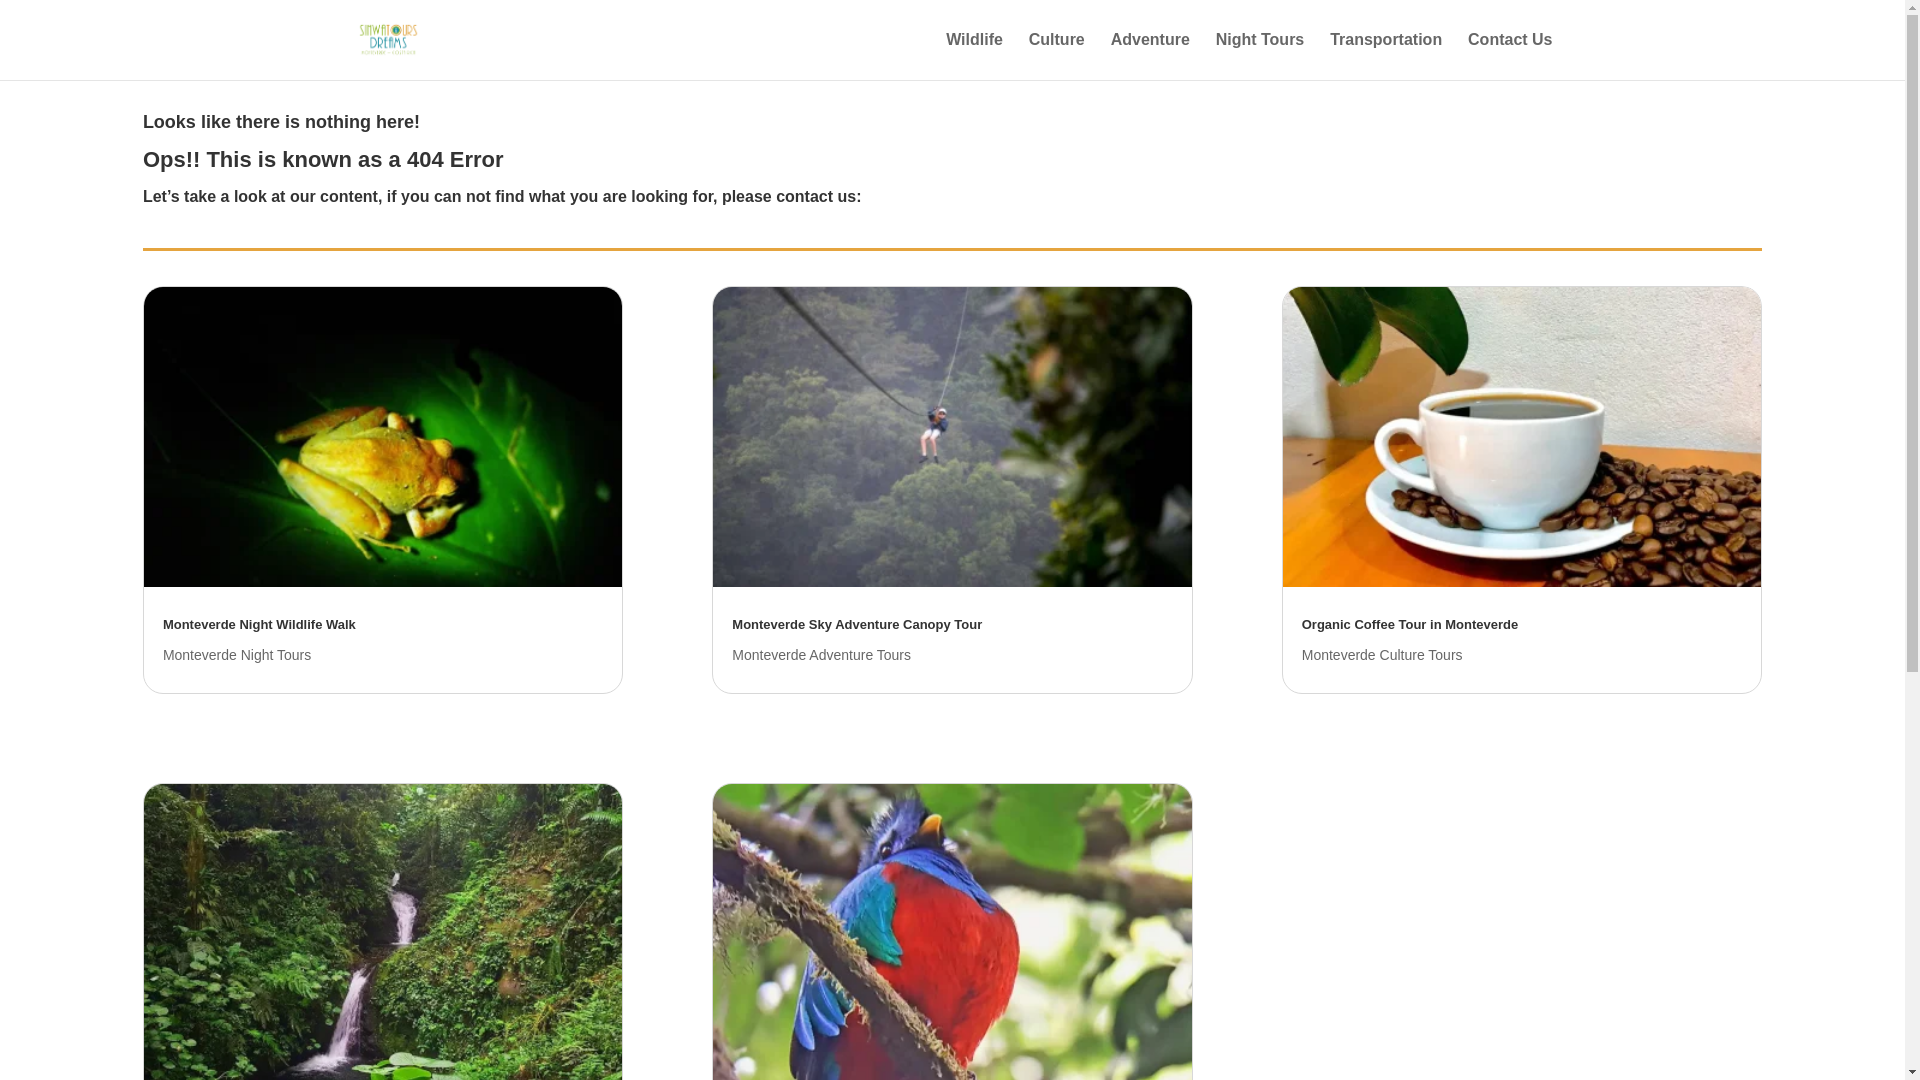 This screenshot has height=1080, width=1920. I want to click on Monteverde Culture Tours, so click(1382, 654).